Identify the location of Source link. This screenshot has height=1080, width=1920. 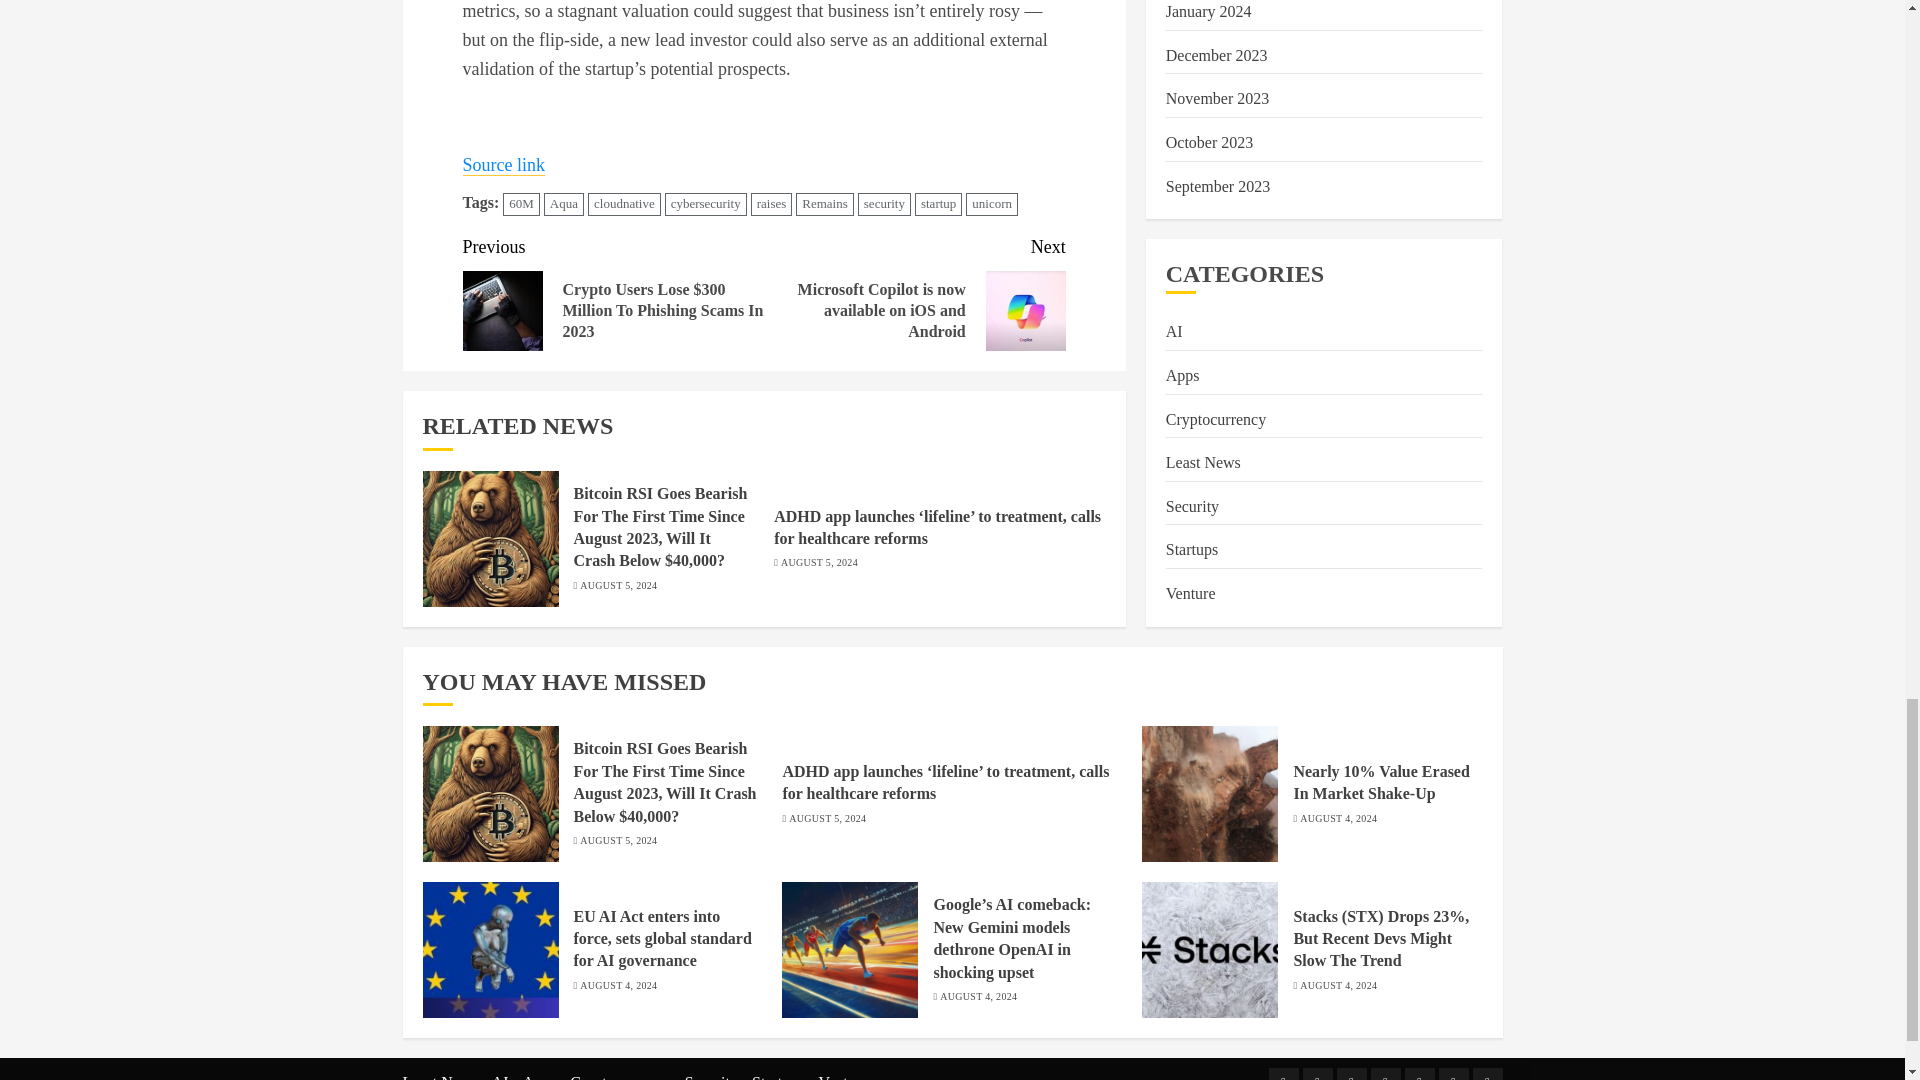
(504, 166).